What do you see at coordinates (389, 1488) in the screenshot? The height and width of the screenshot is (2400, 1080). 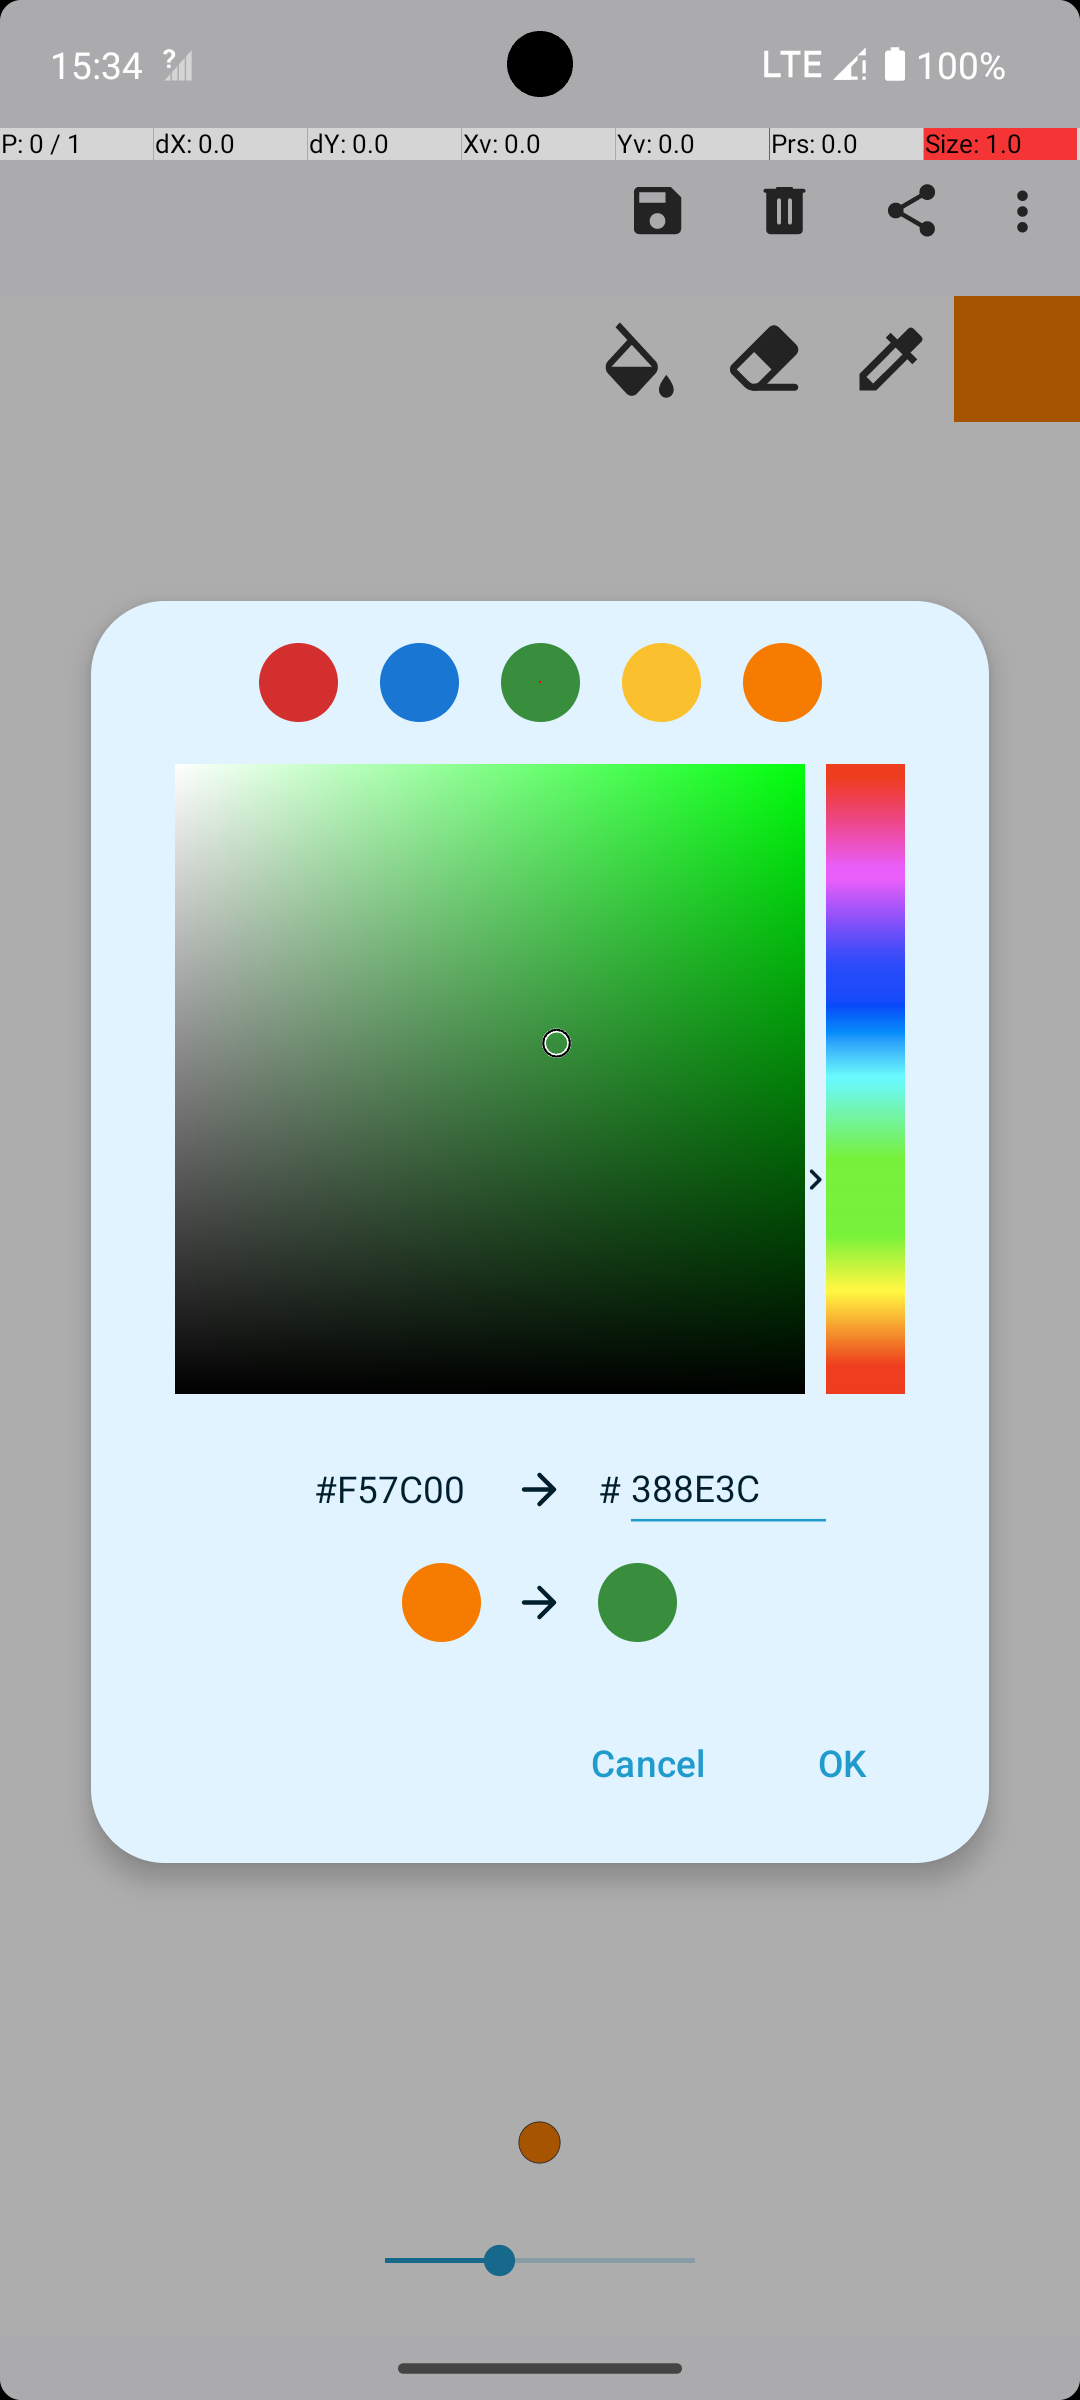 I see `#F57C00` at bounding box center [389, 1488].